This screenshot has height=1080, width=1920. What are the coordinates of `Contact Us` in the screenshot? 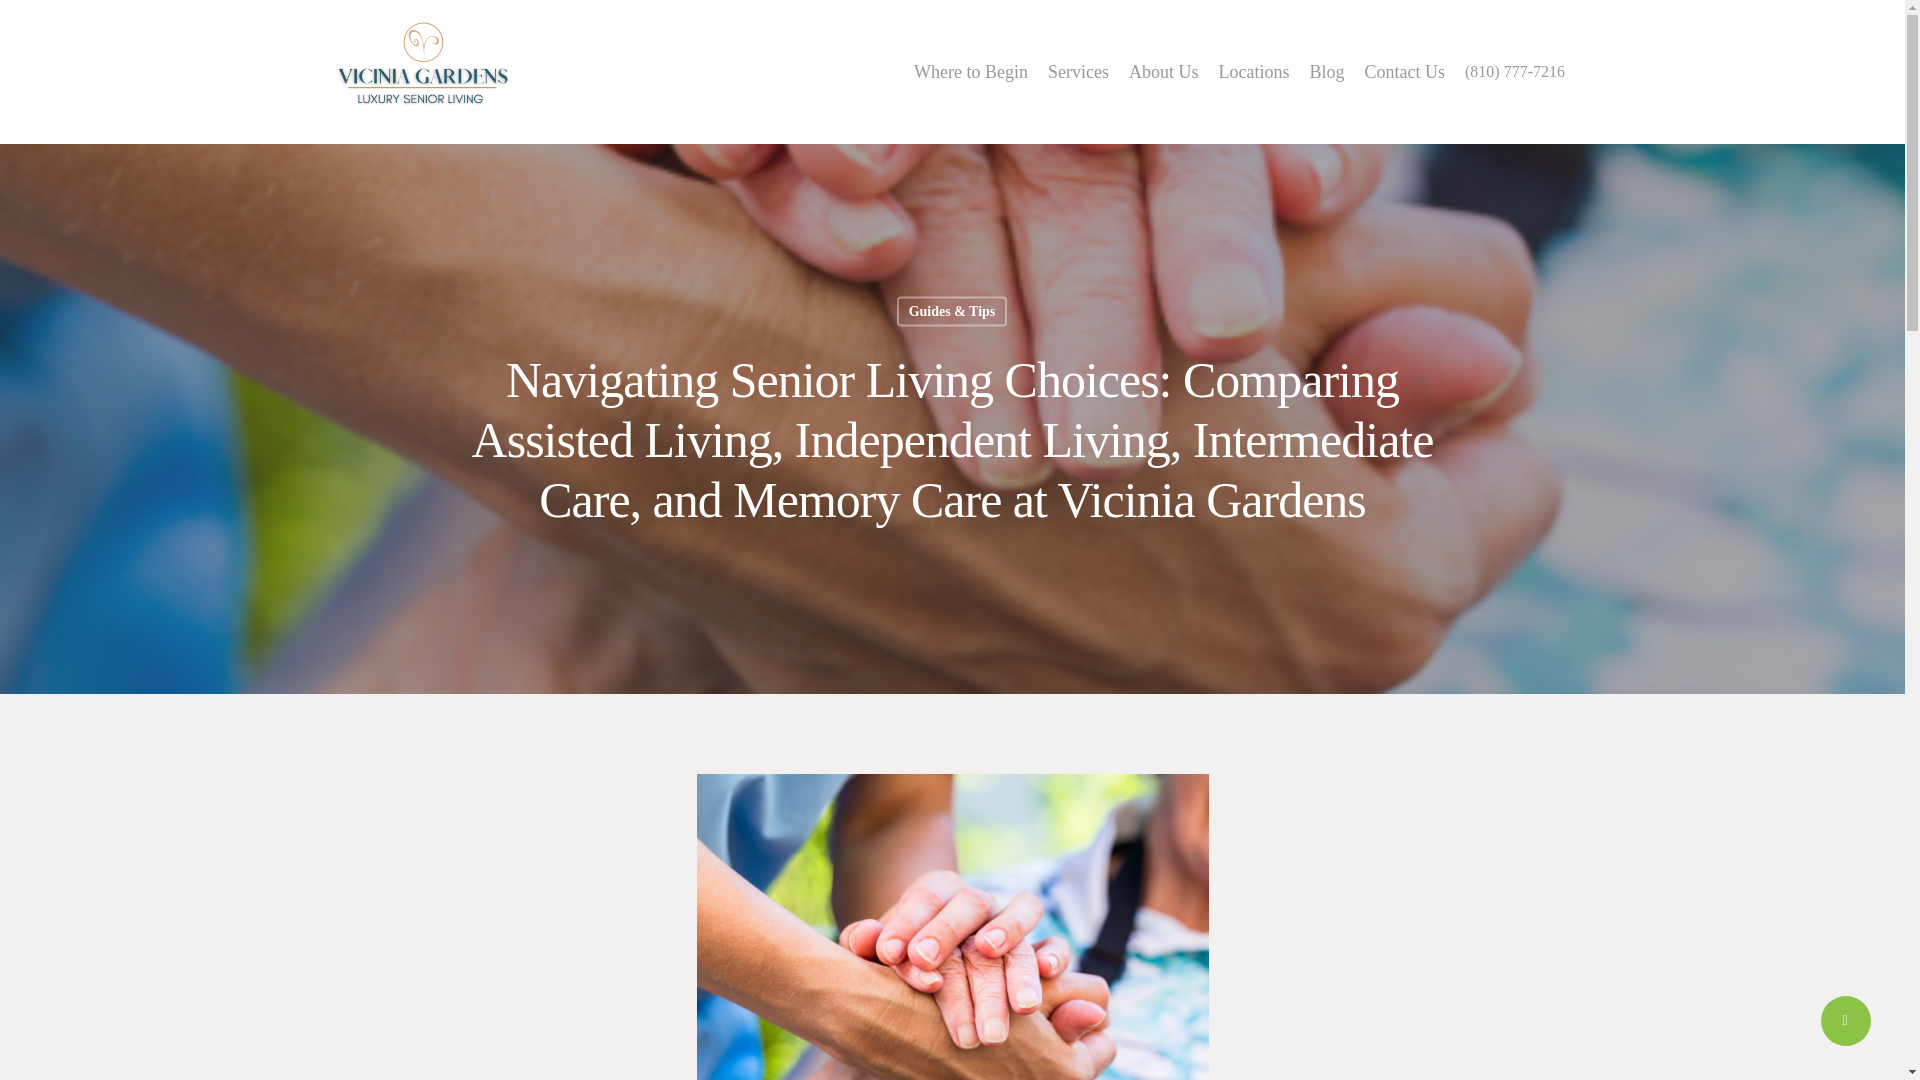 It's located at (1405, 72).